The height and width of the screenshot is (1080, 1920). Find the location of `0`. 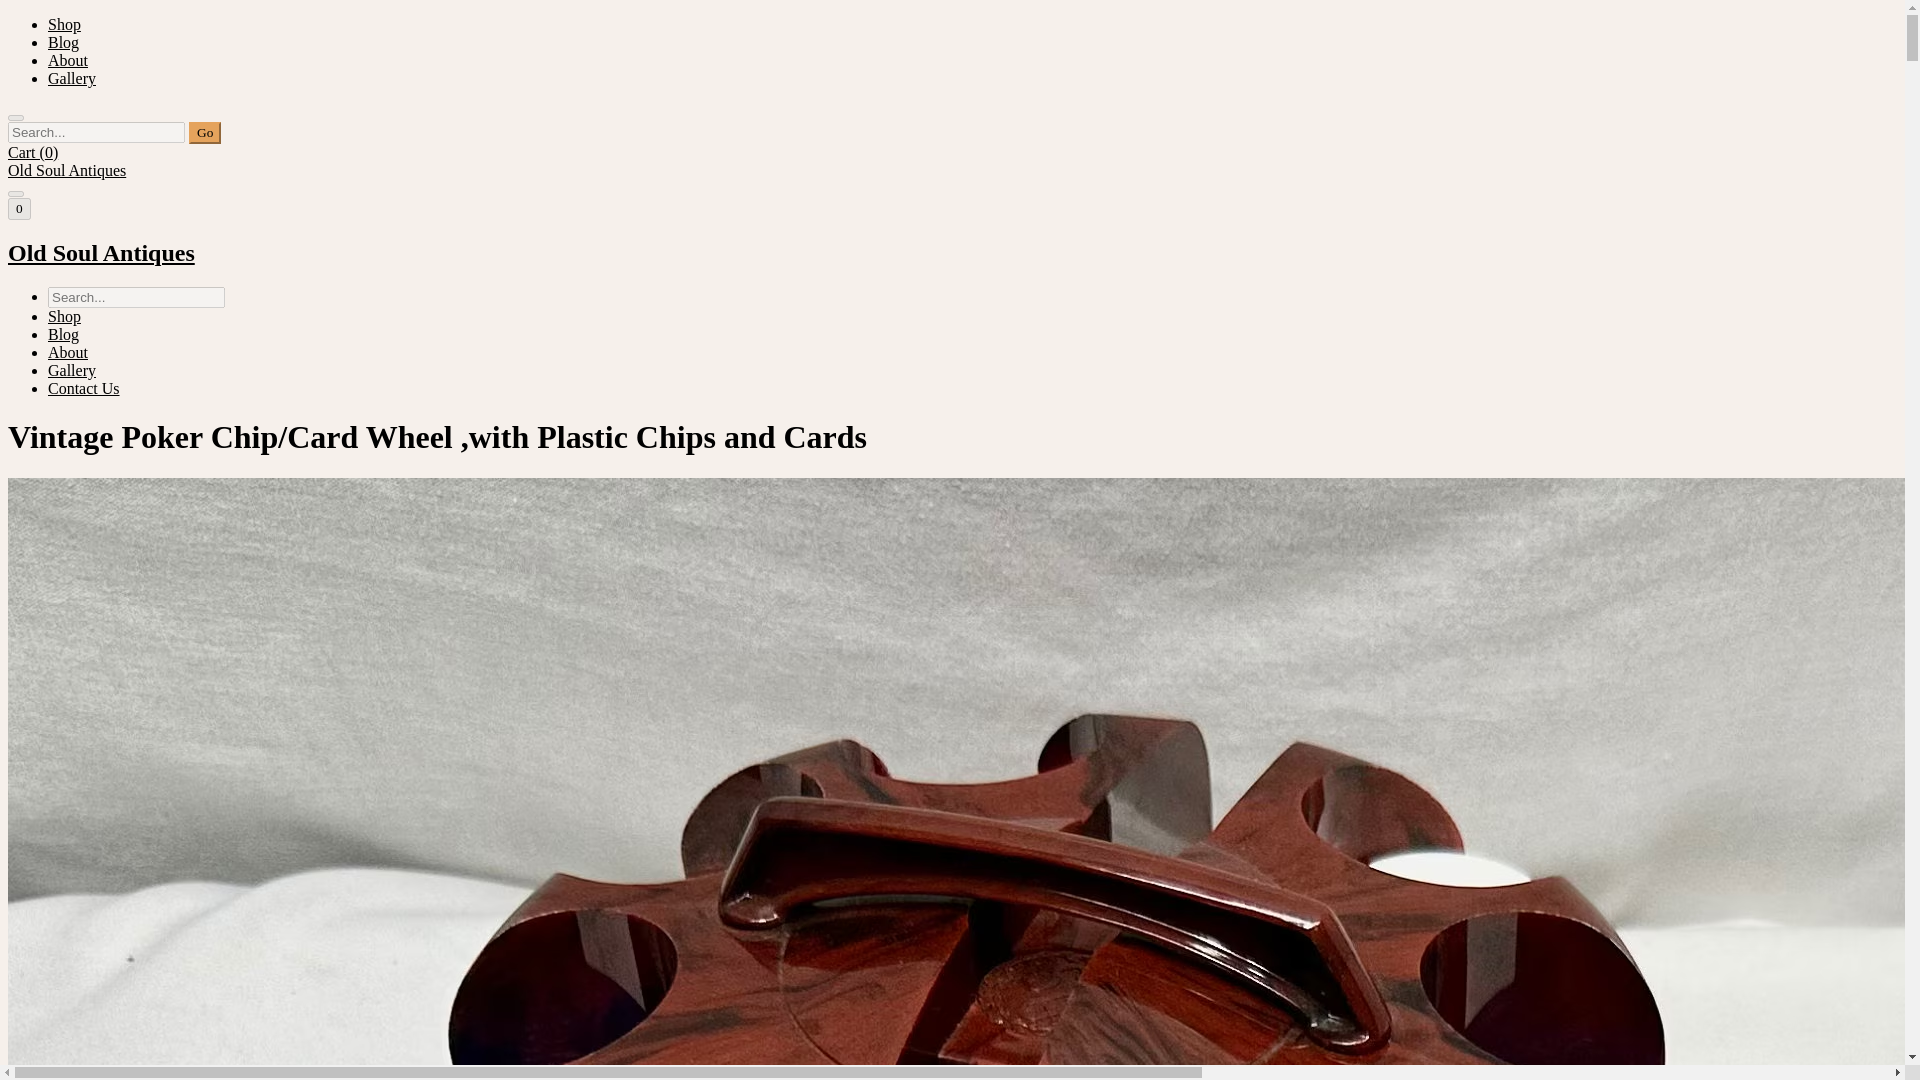

0 is located at coordinates (18, 208).